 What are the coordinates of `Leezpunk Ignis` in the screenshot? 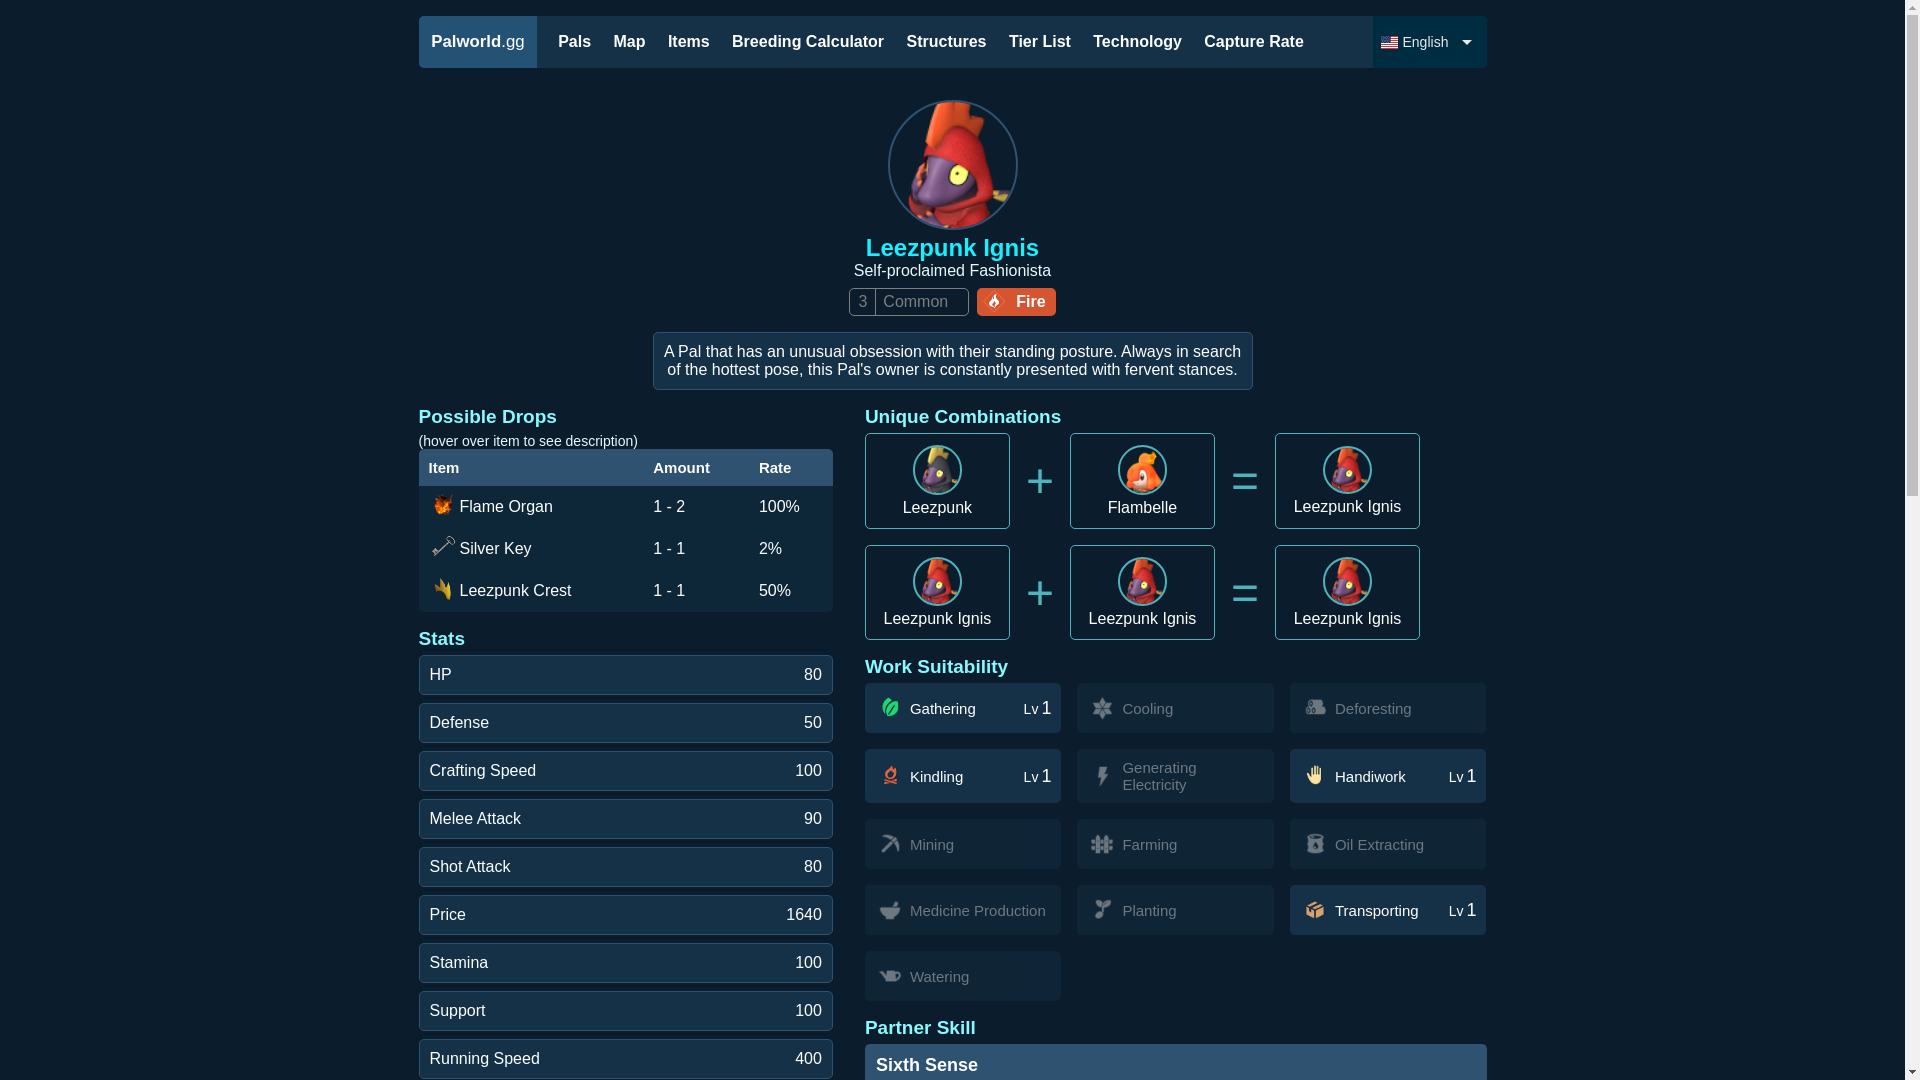 It's located at (1142, 592).